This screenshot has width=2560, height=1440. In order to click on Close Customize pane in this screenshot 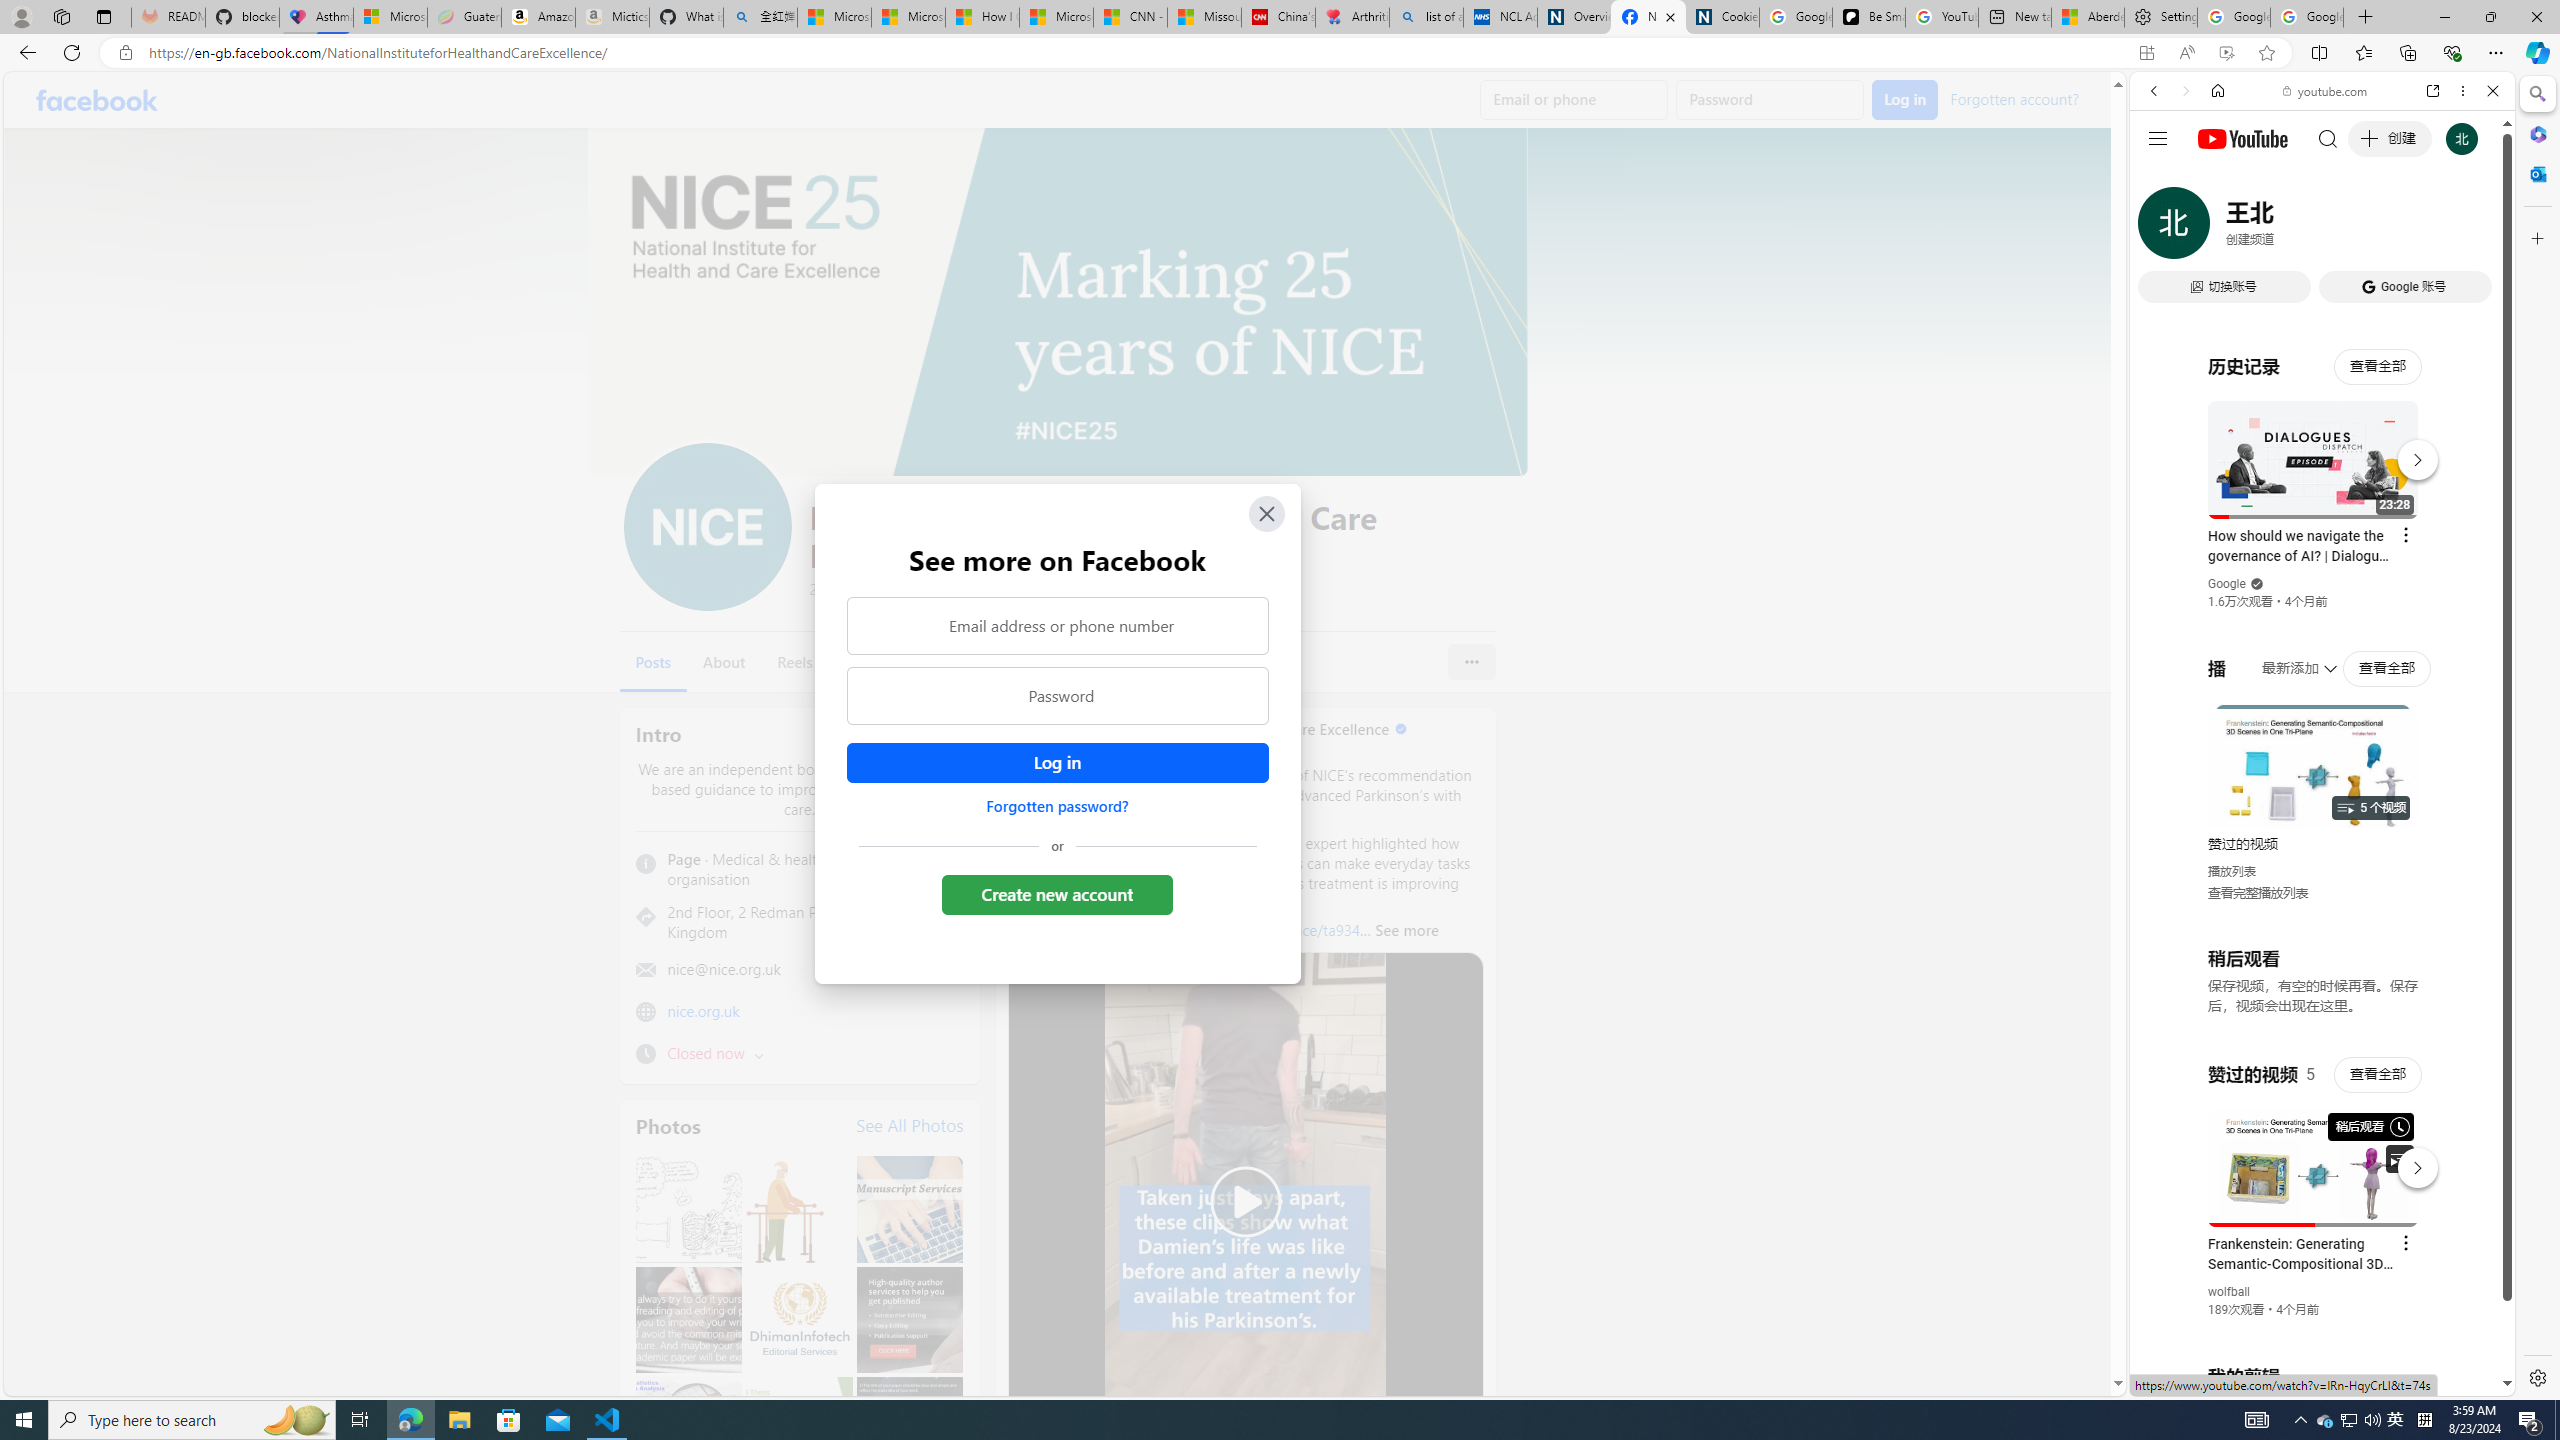, I will do `click(2536, 238)`.